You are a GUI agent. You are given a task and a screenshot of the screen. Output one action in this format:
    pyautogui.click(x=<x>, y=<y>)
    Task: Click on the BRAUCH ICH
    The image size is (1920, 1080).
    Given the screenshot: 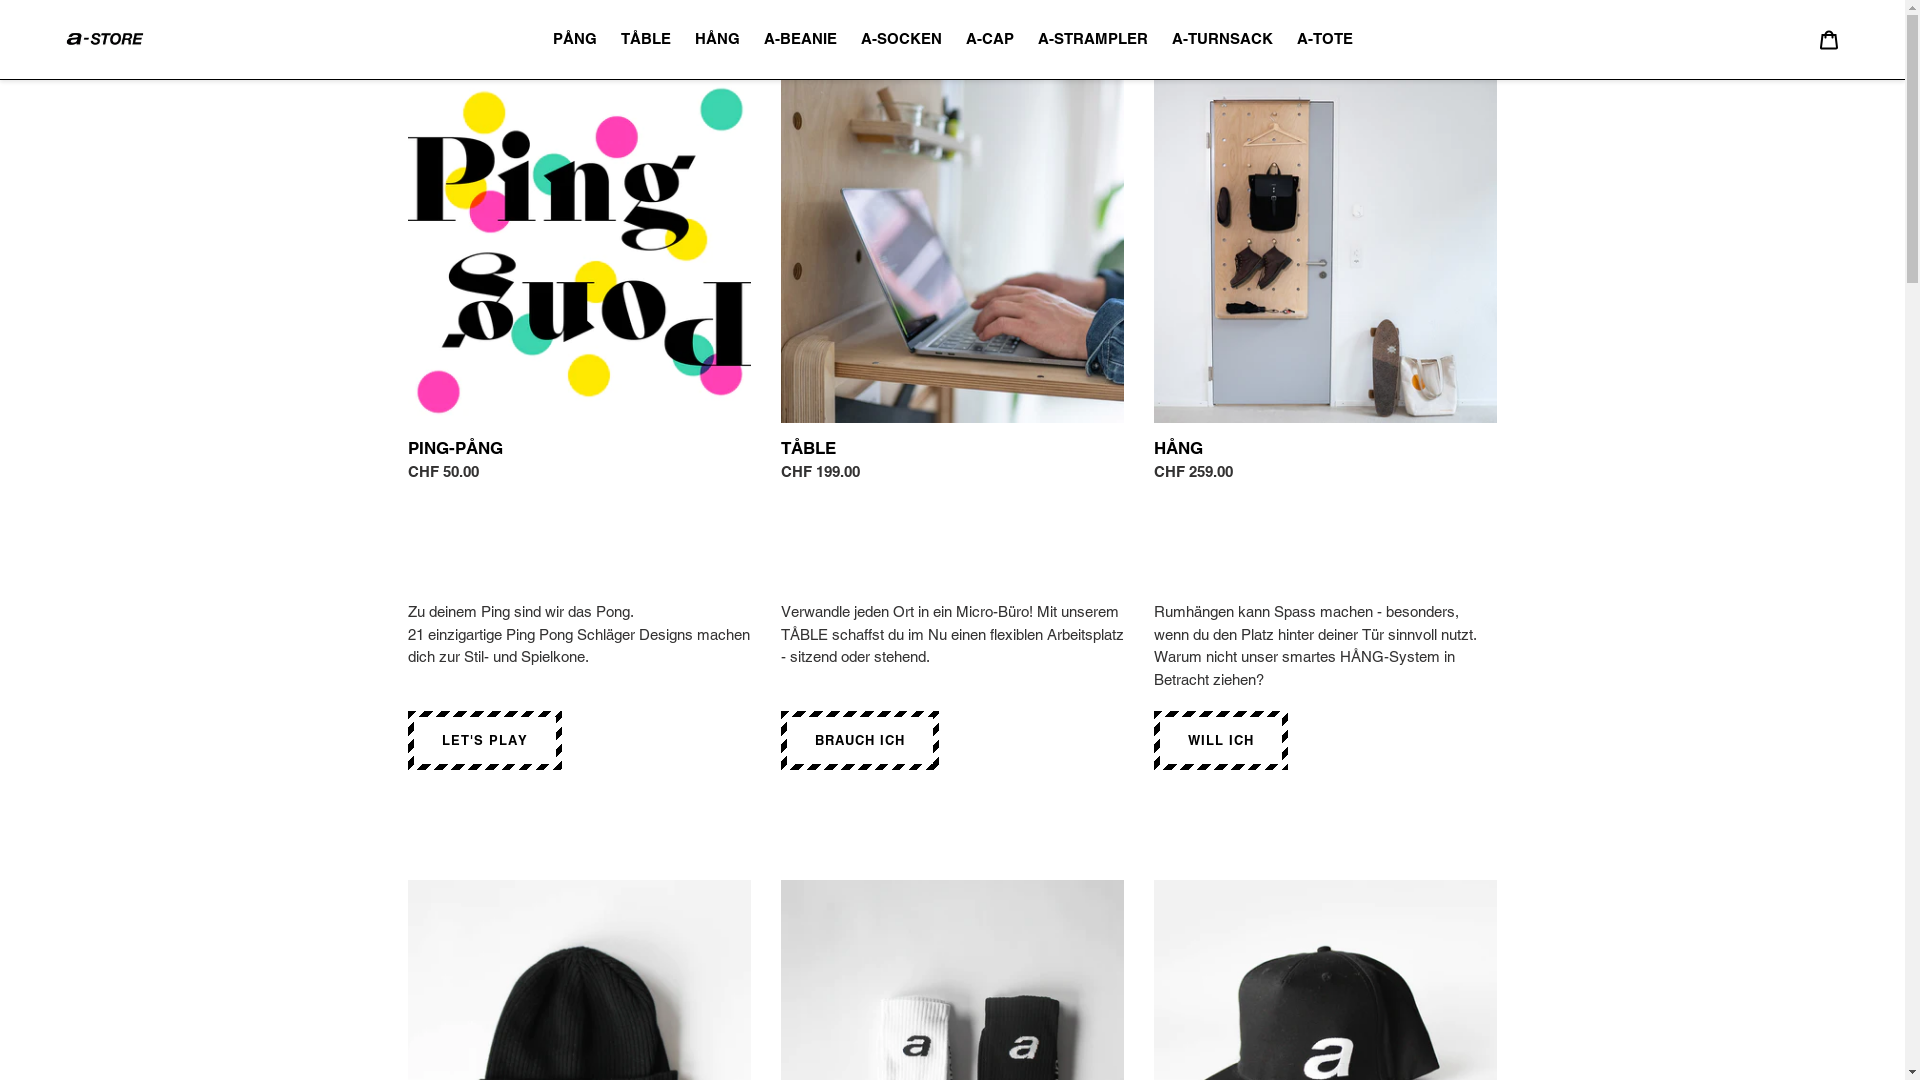 What is the action you would take?
    pyautogui.click(x=860, y=740)
    